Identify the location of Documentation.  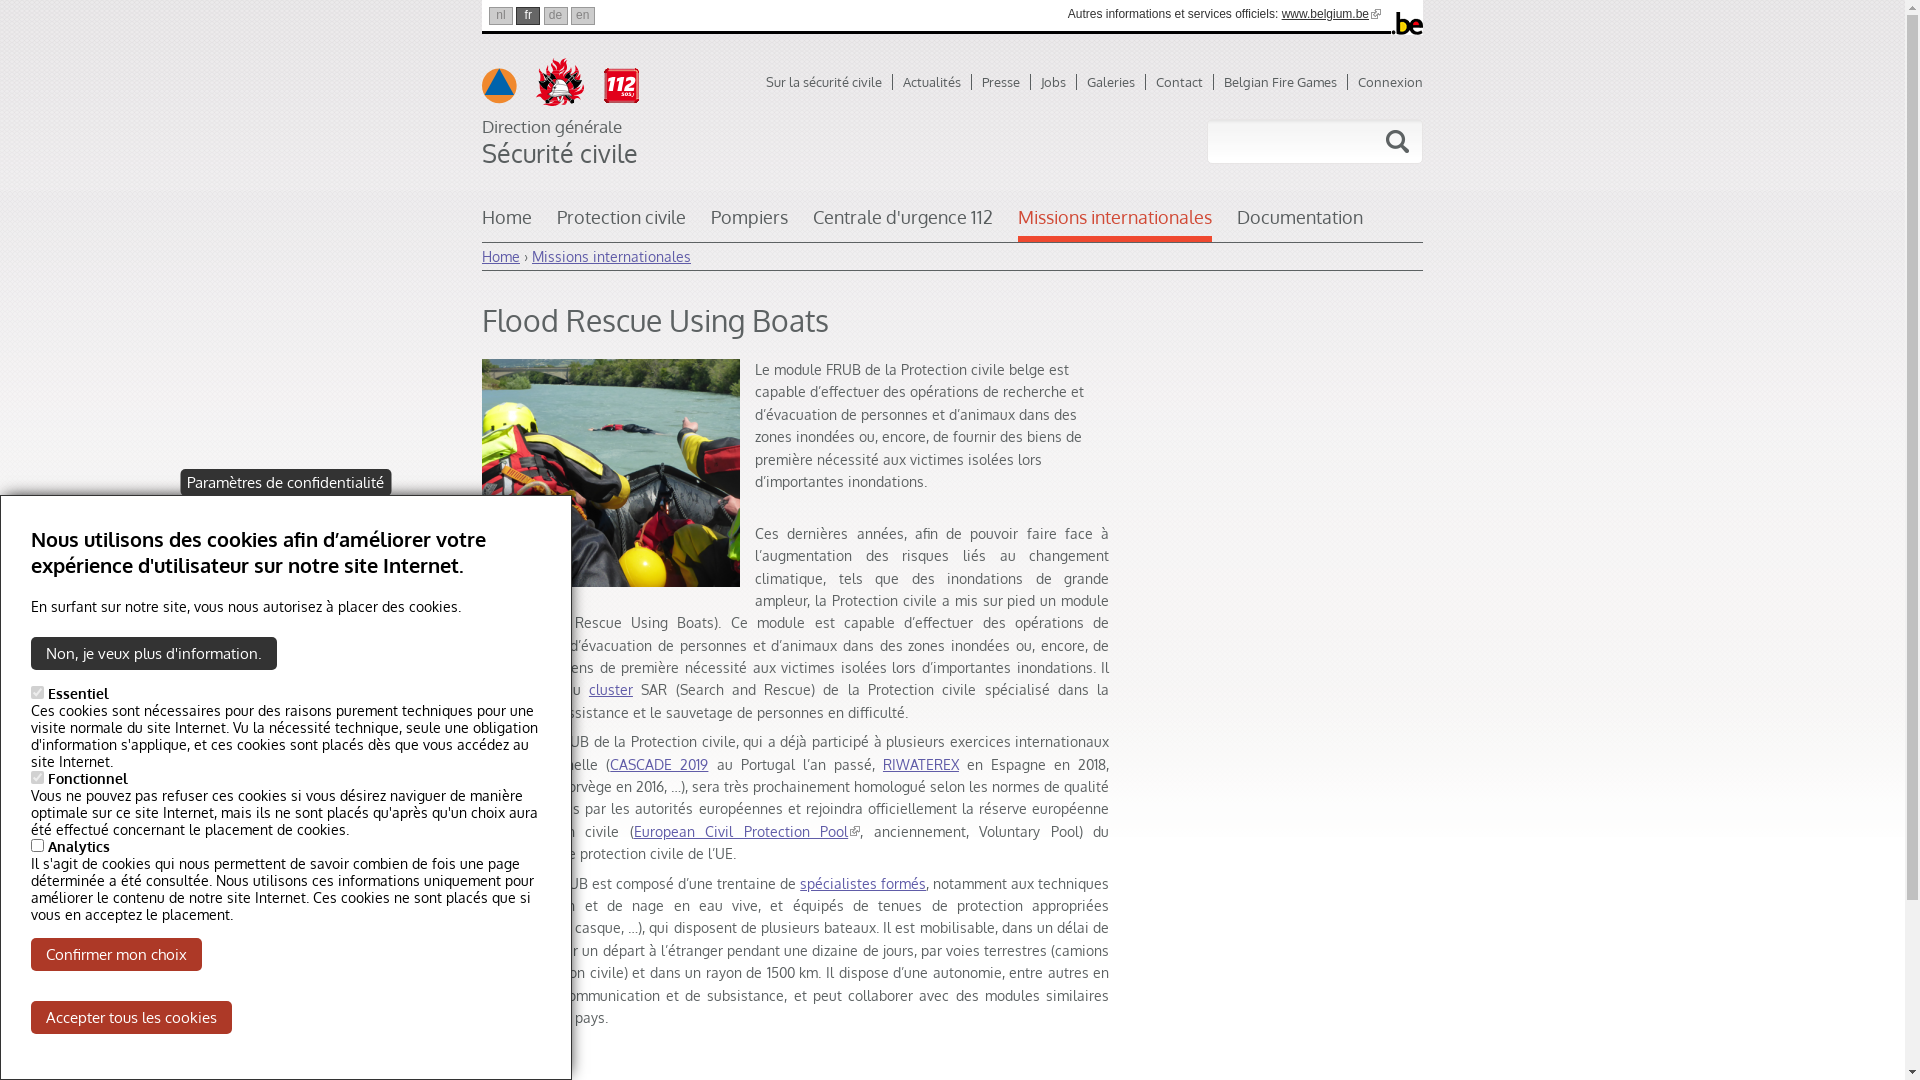
(1300, 224).